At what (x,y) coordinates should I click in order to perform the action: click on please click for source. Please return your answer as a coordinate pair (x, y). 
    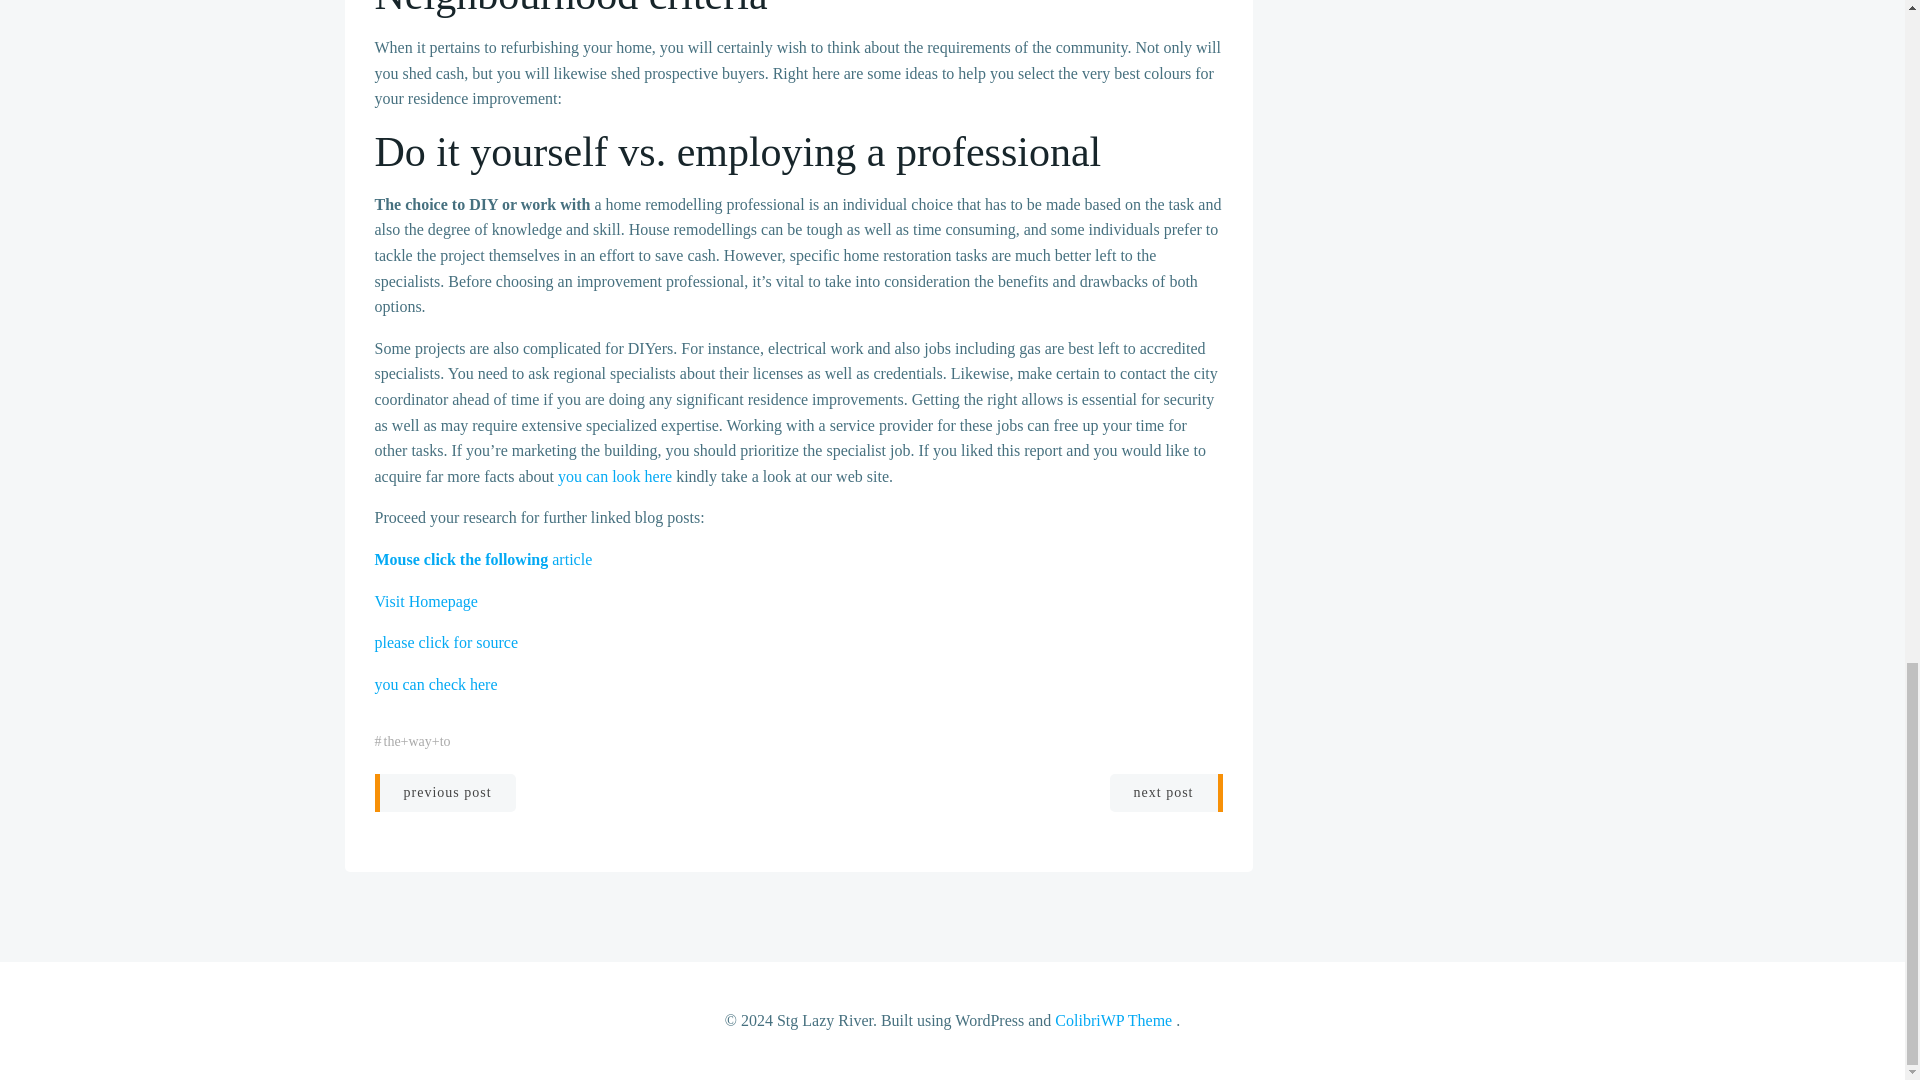
    Looking at the image, I should click on (445, 642).